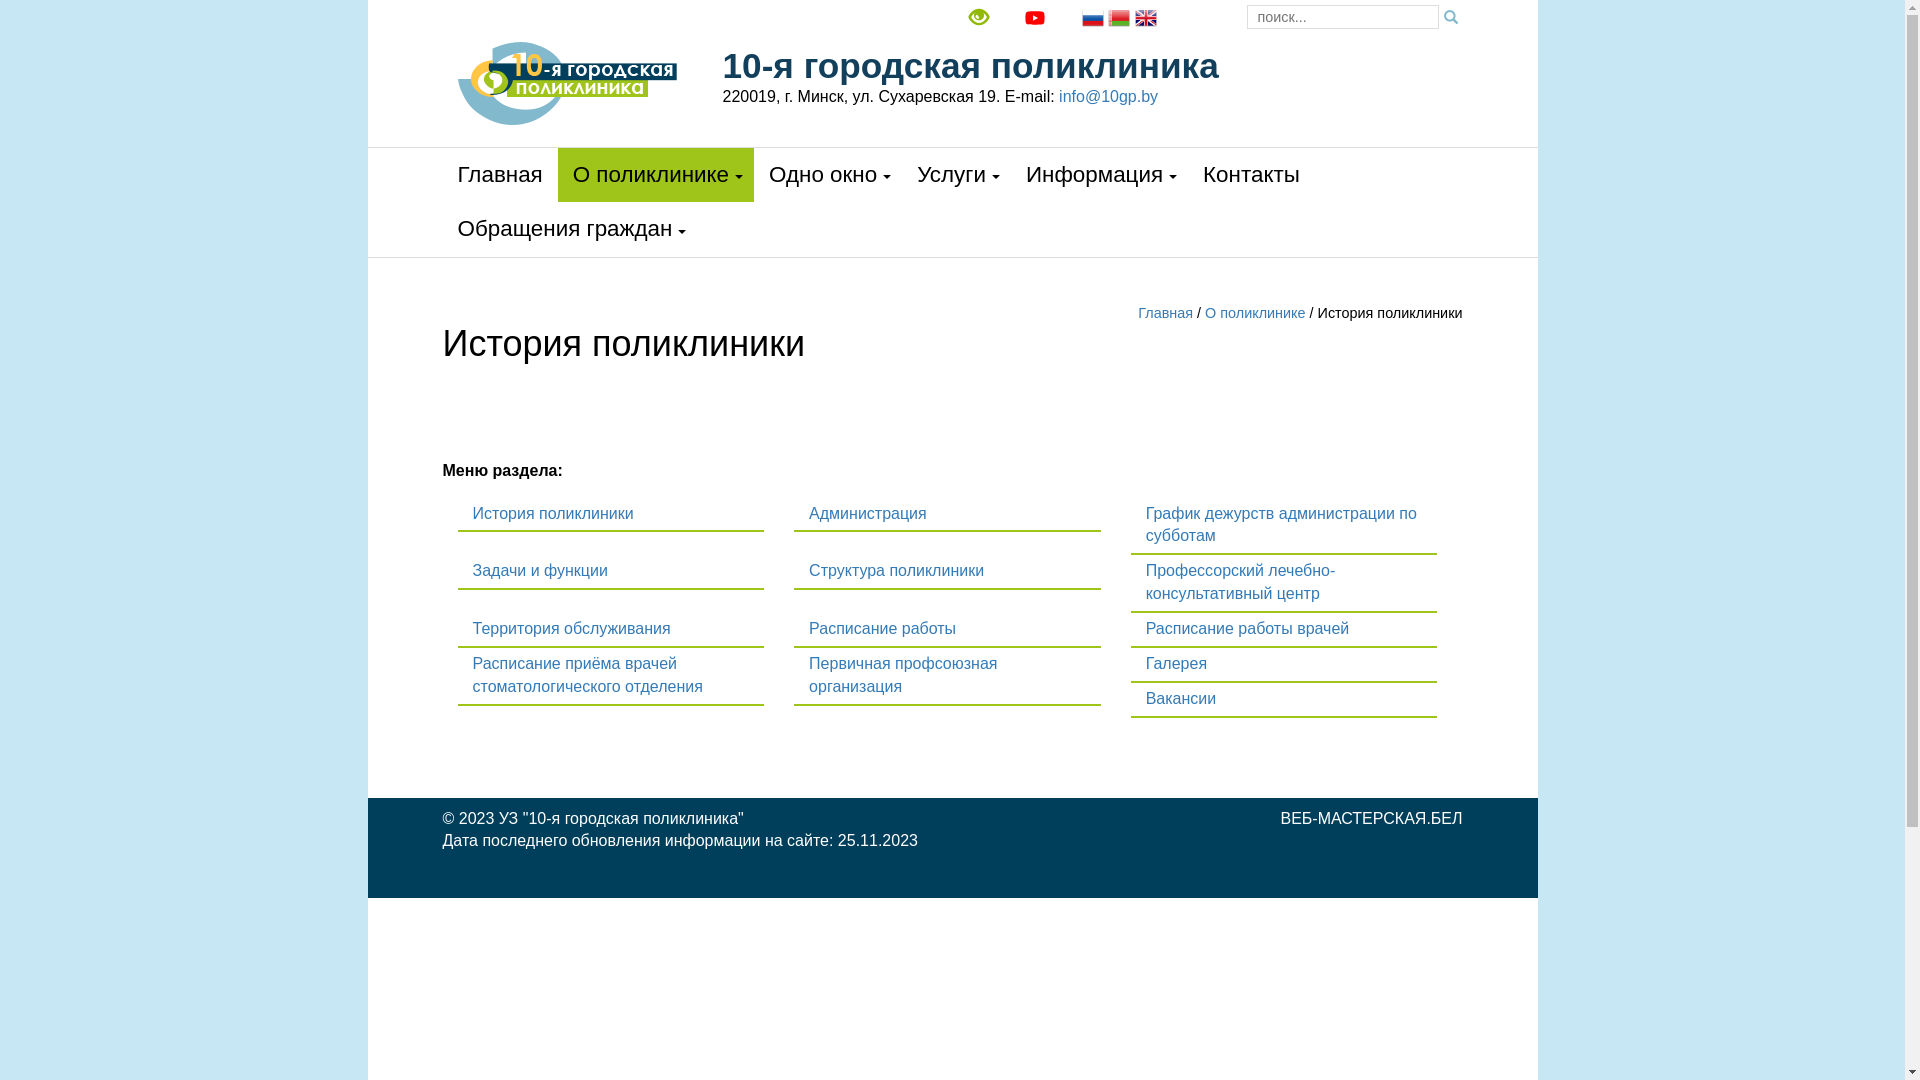 This screenshot has height=1080, width=1920. What do you see at coordinates (1108, 96) in the screenshot?
I see `info@10gp.by` at bounding box center [1108, 96].